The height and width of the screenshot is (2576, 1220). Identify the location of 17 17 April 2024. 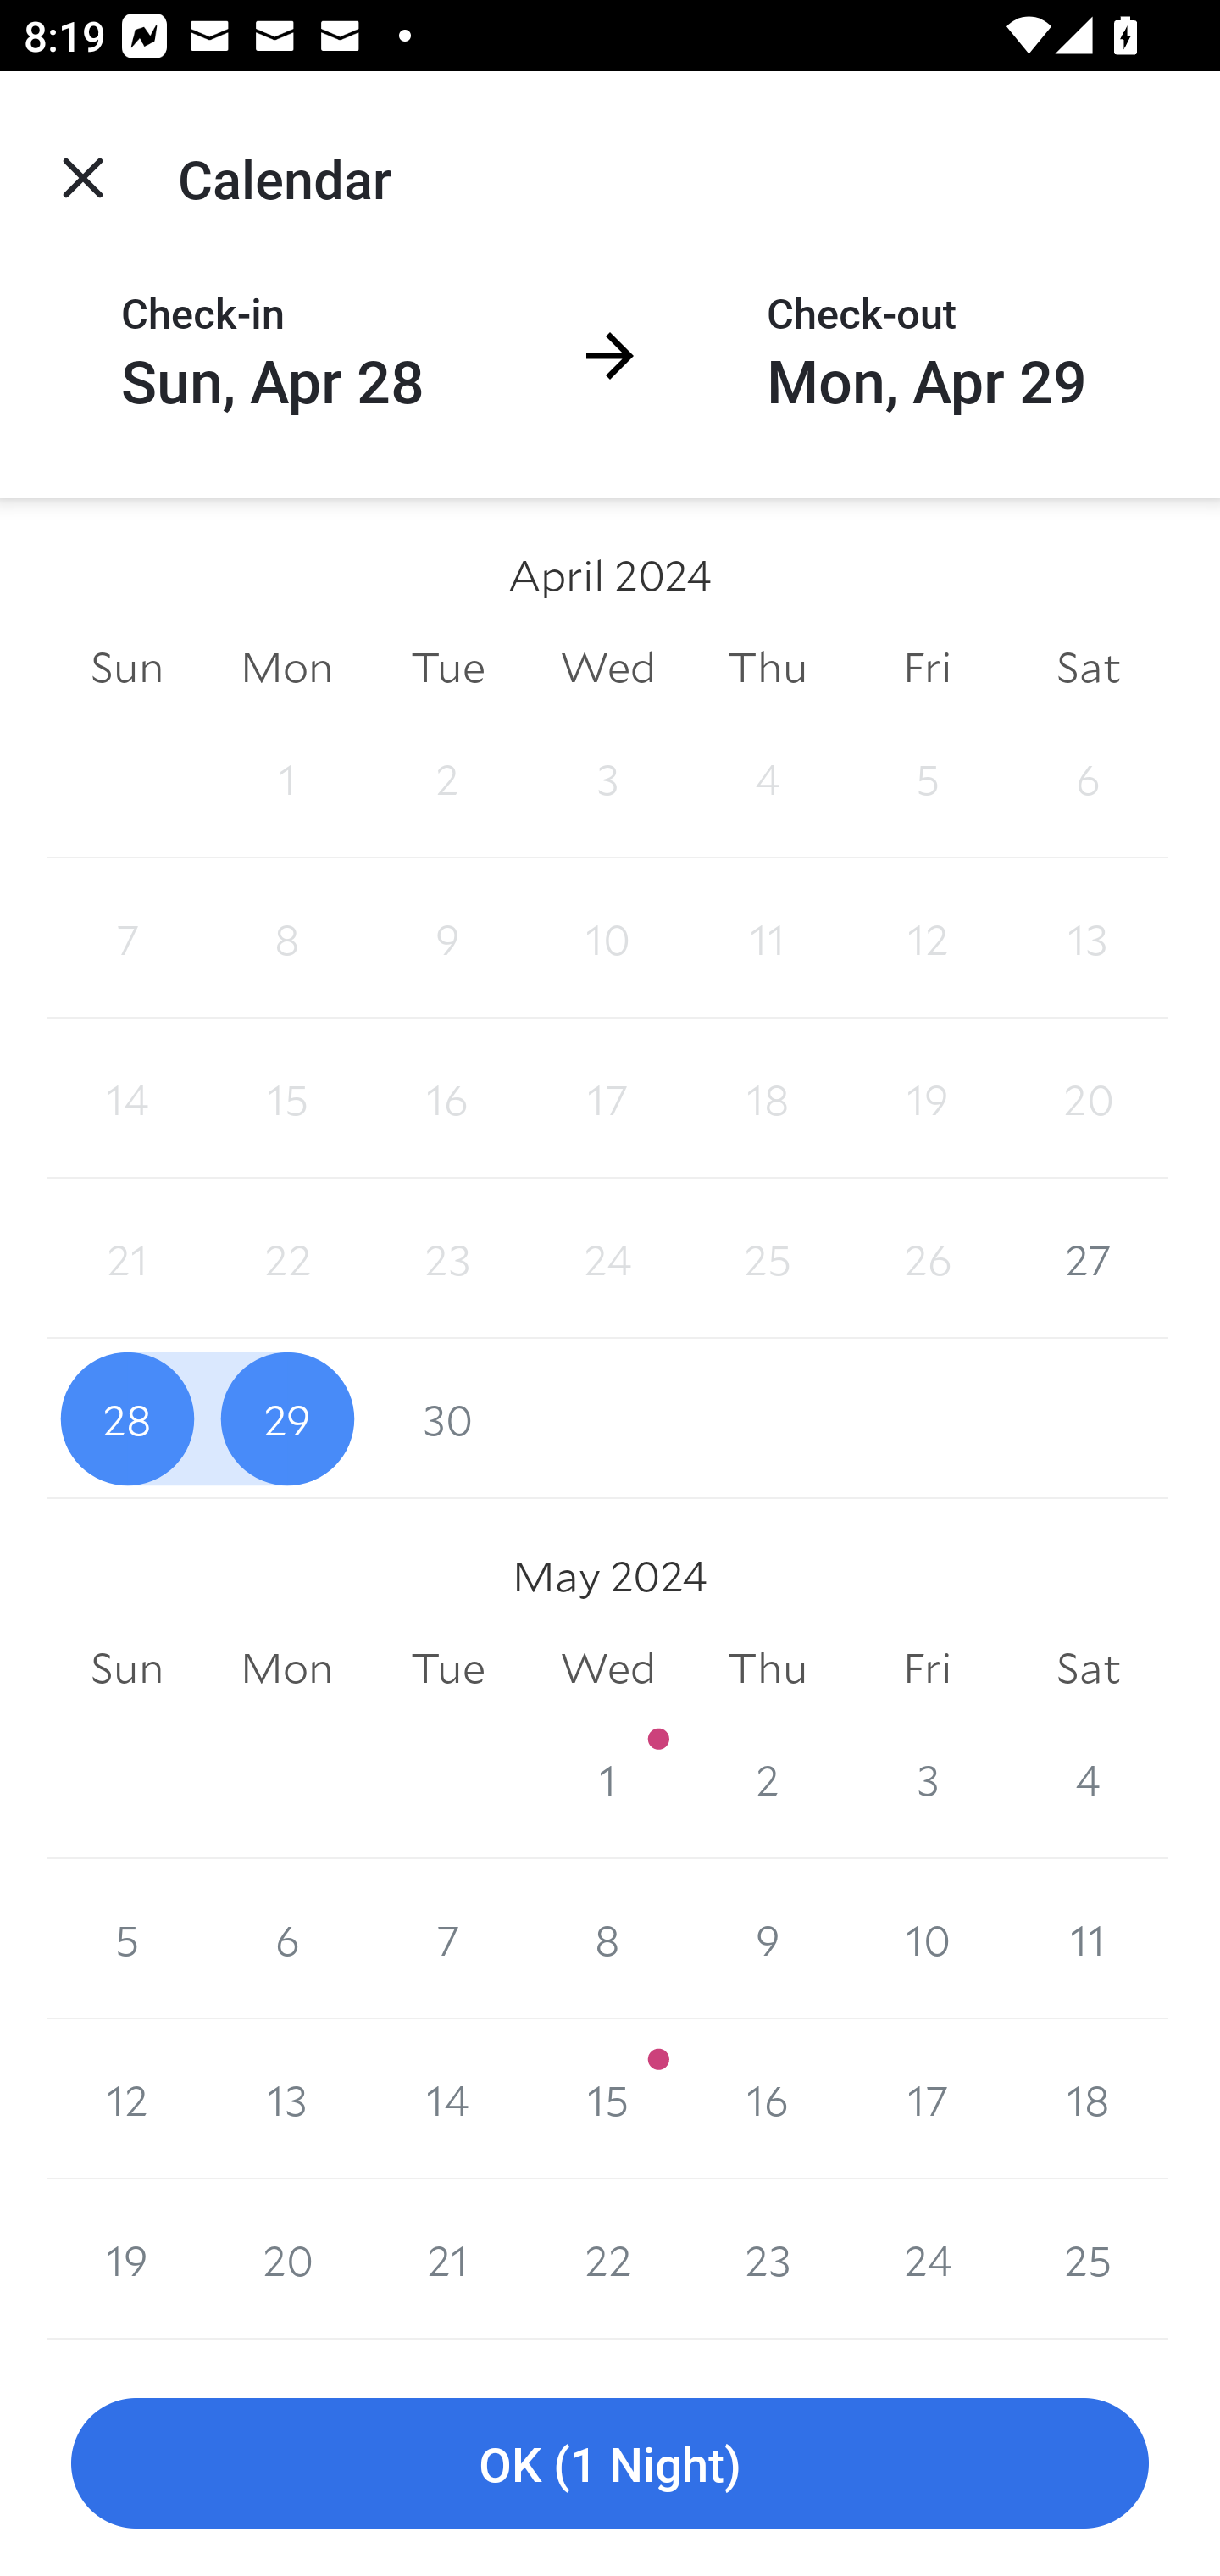
(608, 1098).